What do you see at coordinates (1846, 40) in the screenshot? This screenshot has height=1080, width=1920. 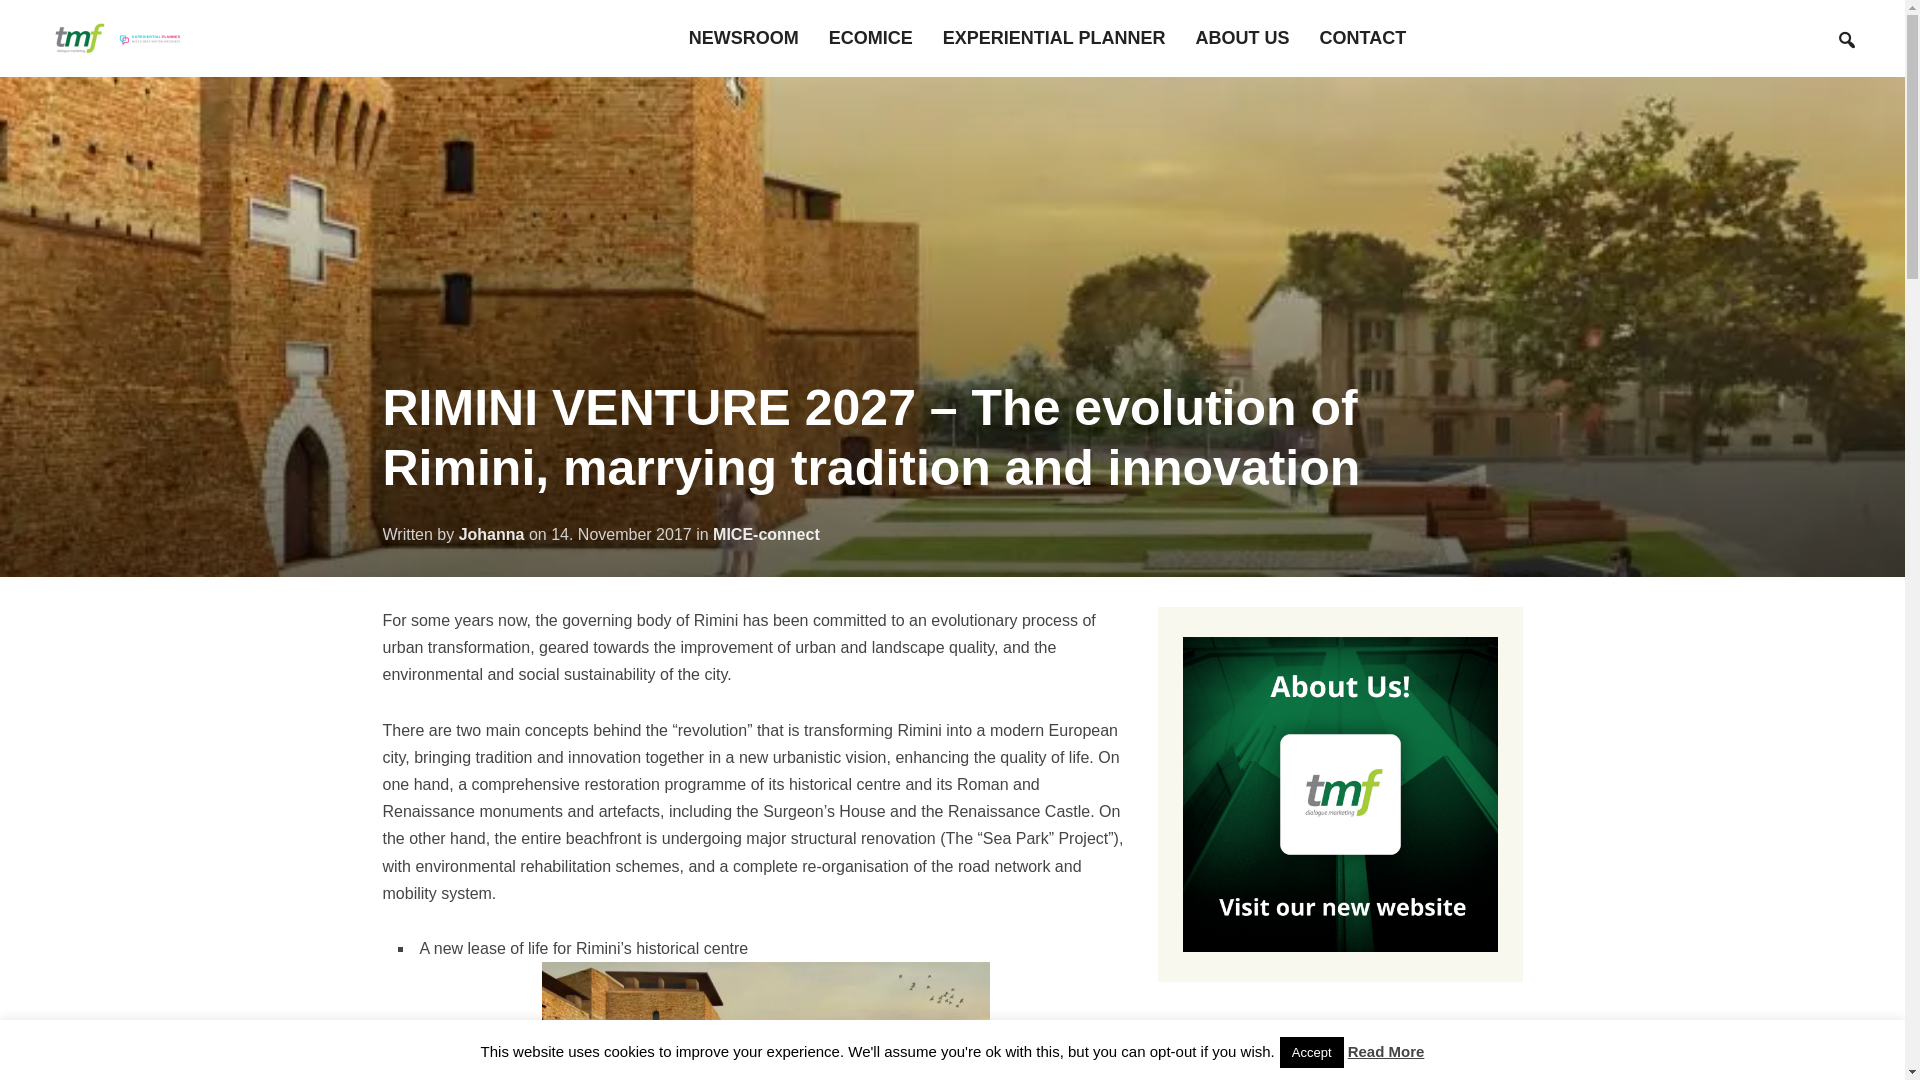 I see `Search` at bounding box center [1846, 40].